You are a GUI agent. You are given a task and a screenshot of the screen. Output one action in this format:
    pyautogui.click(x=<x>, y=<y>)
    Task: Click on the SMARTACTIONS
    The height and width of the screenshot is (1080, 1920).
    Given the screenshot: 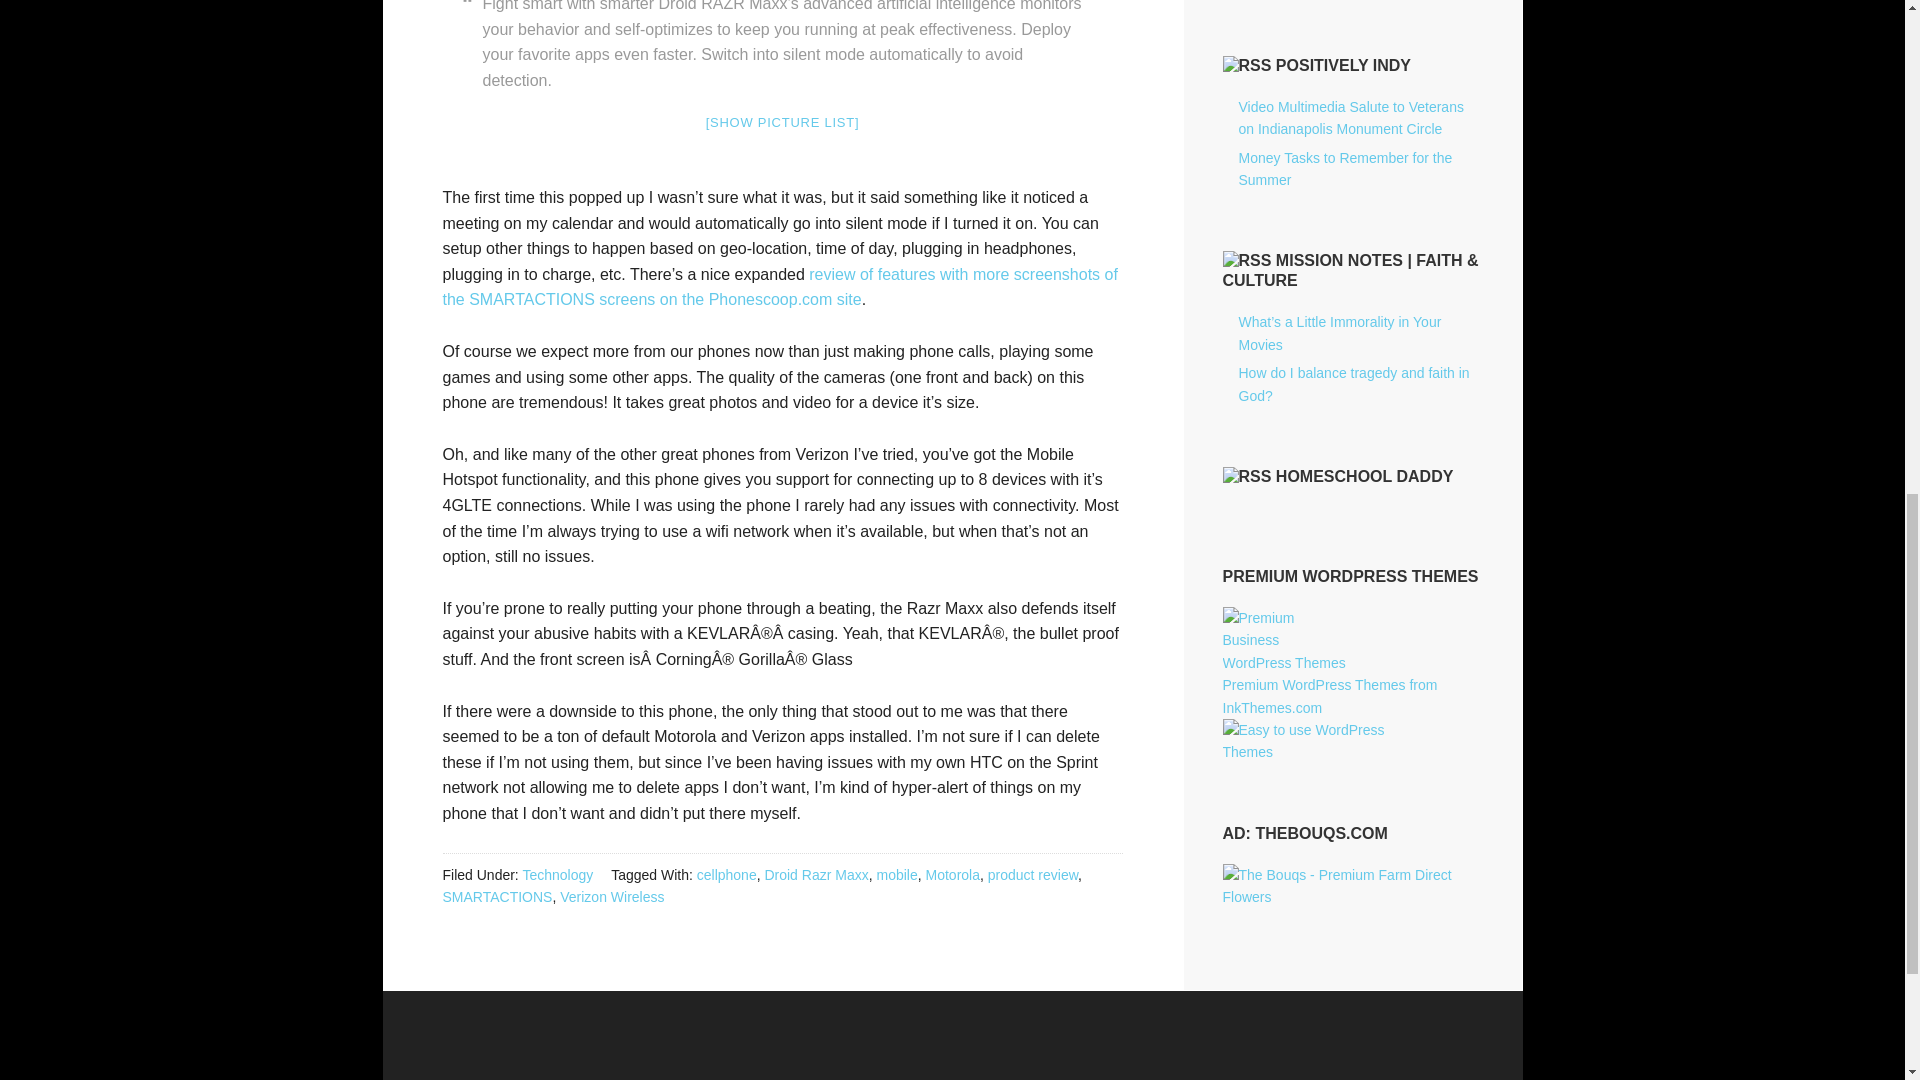 What is the action you would take?
    pyautogui.click(x=496, y=896)
    